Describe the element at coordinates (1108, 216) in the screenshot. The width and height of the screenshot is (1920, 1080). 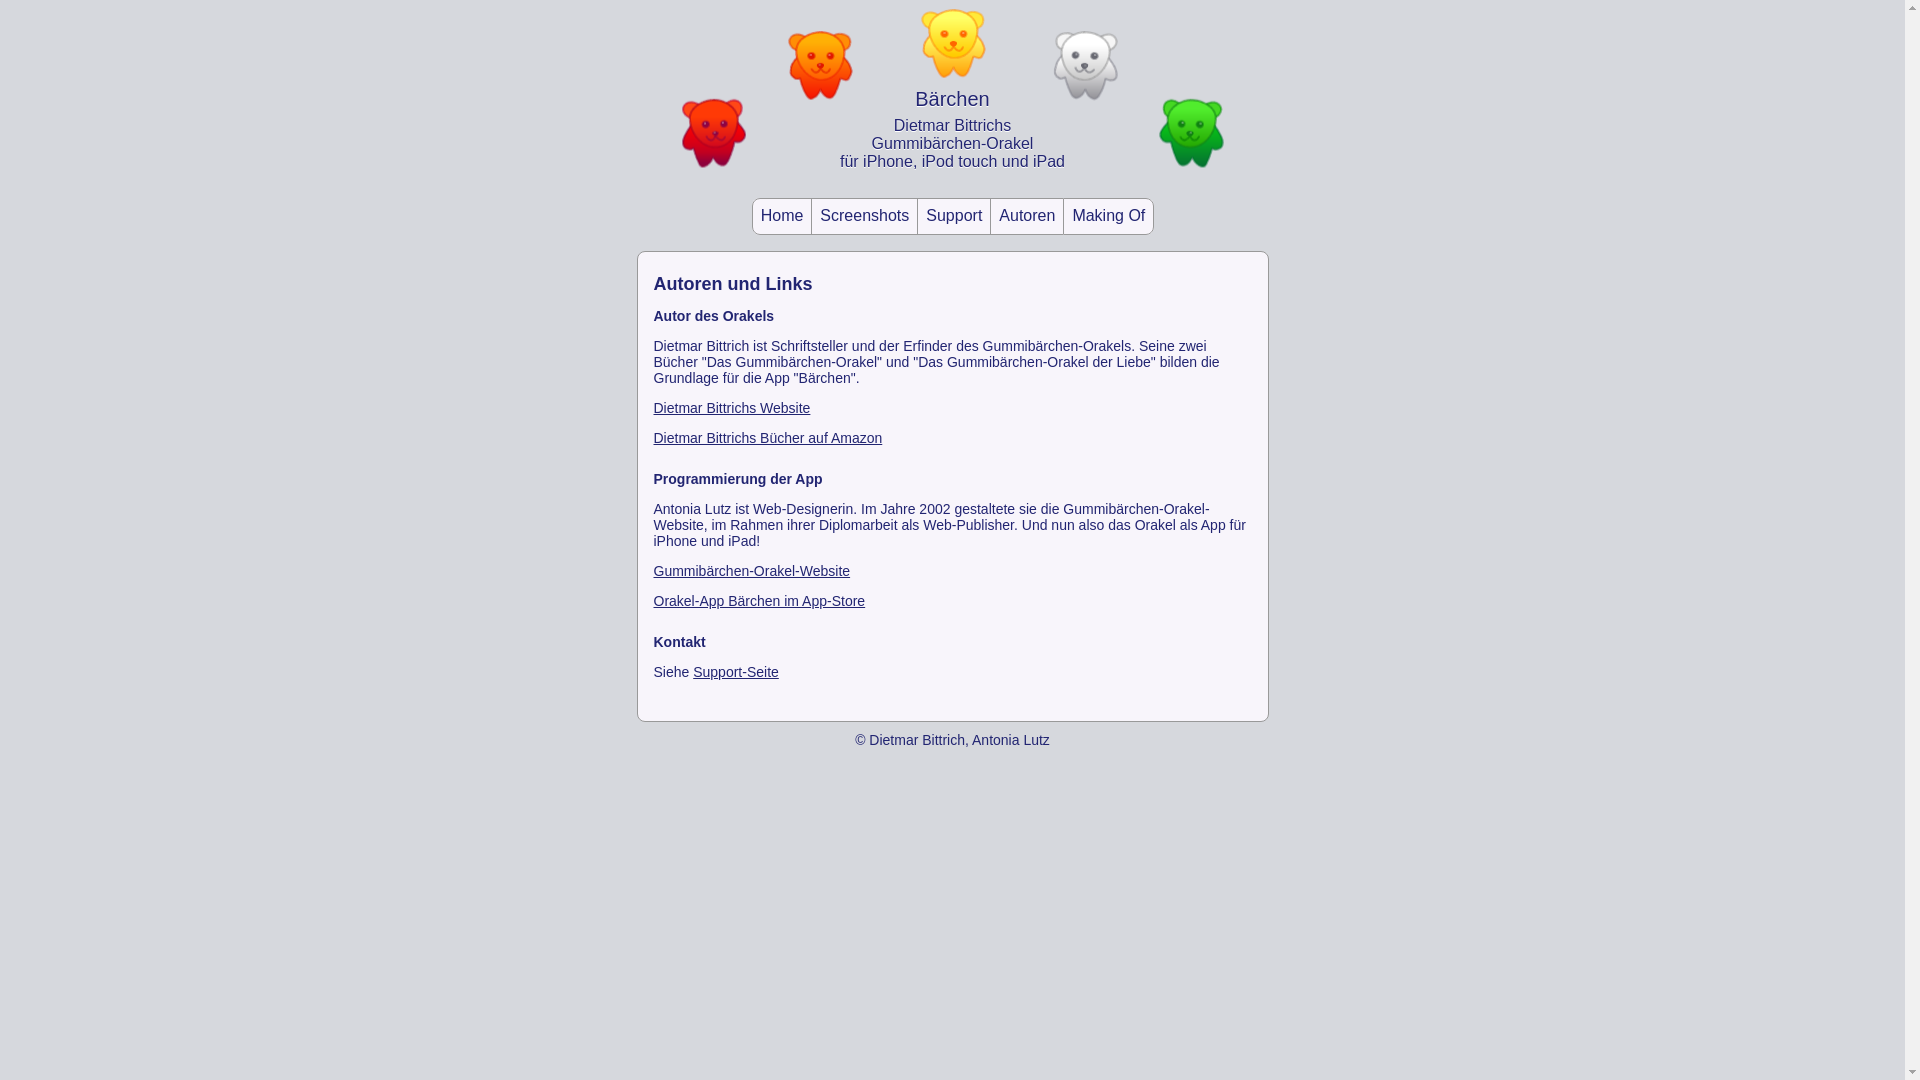
I see `Making Of` at that location.